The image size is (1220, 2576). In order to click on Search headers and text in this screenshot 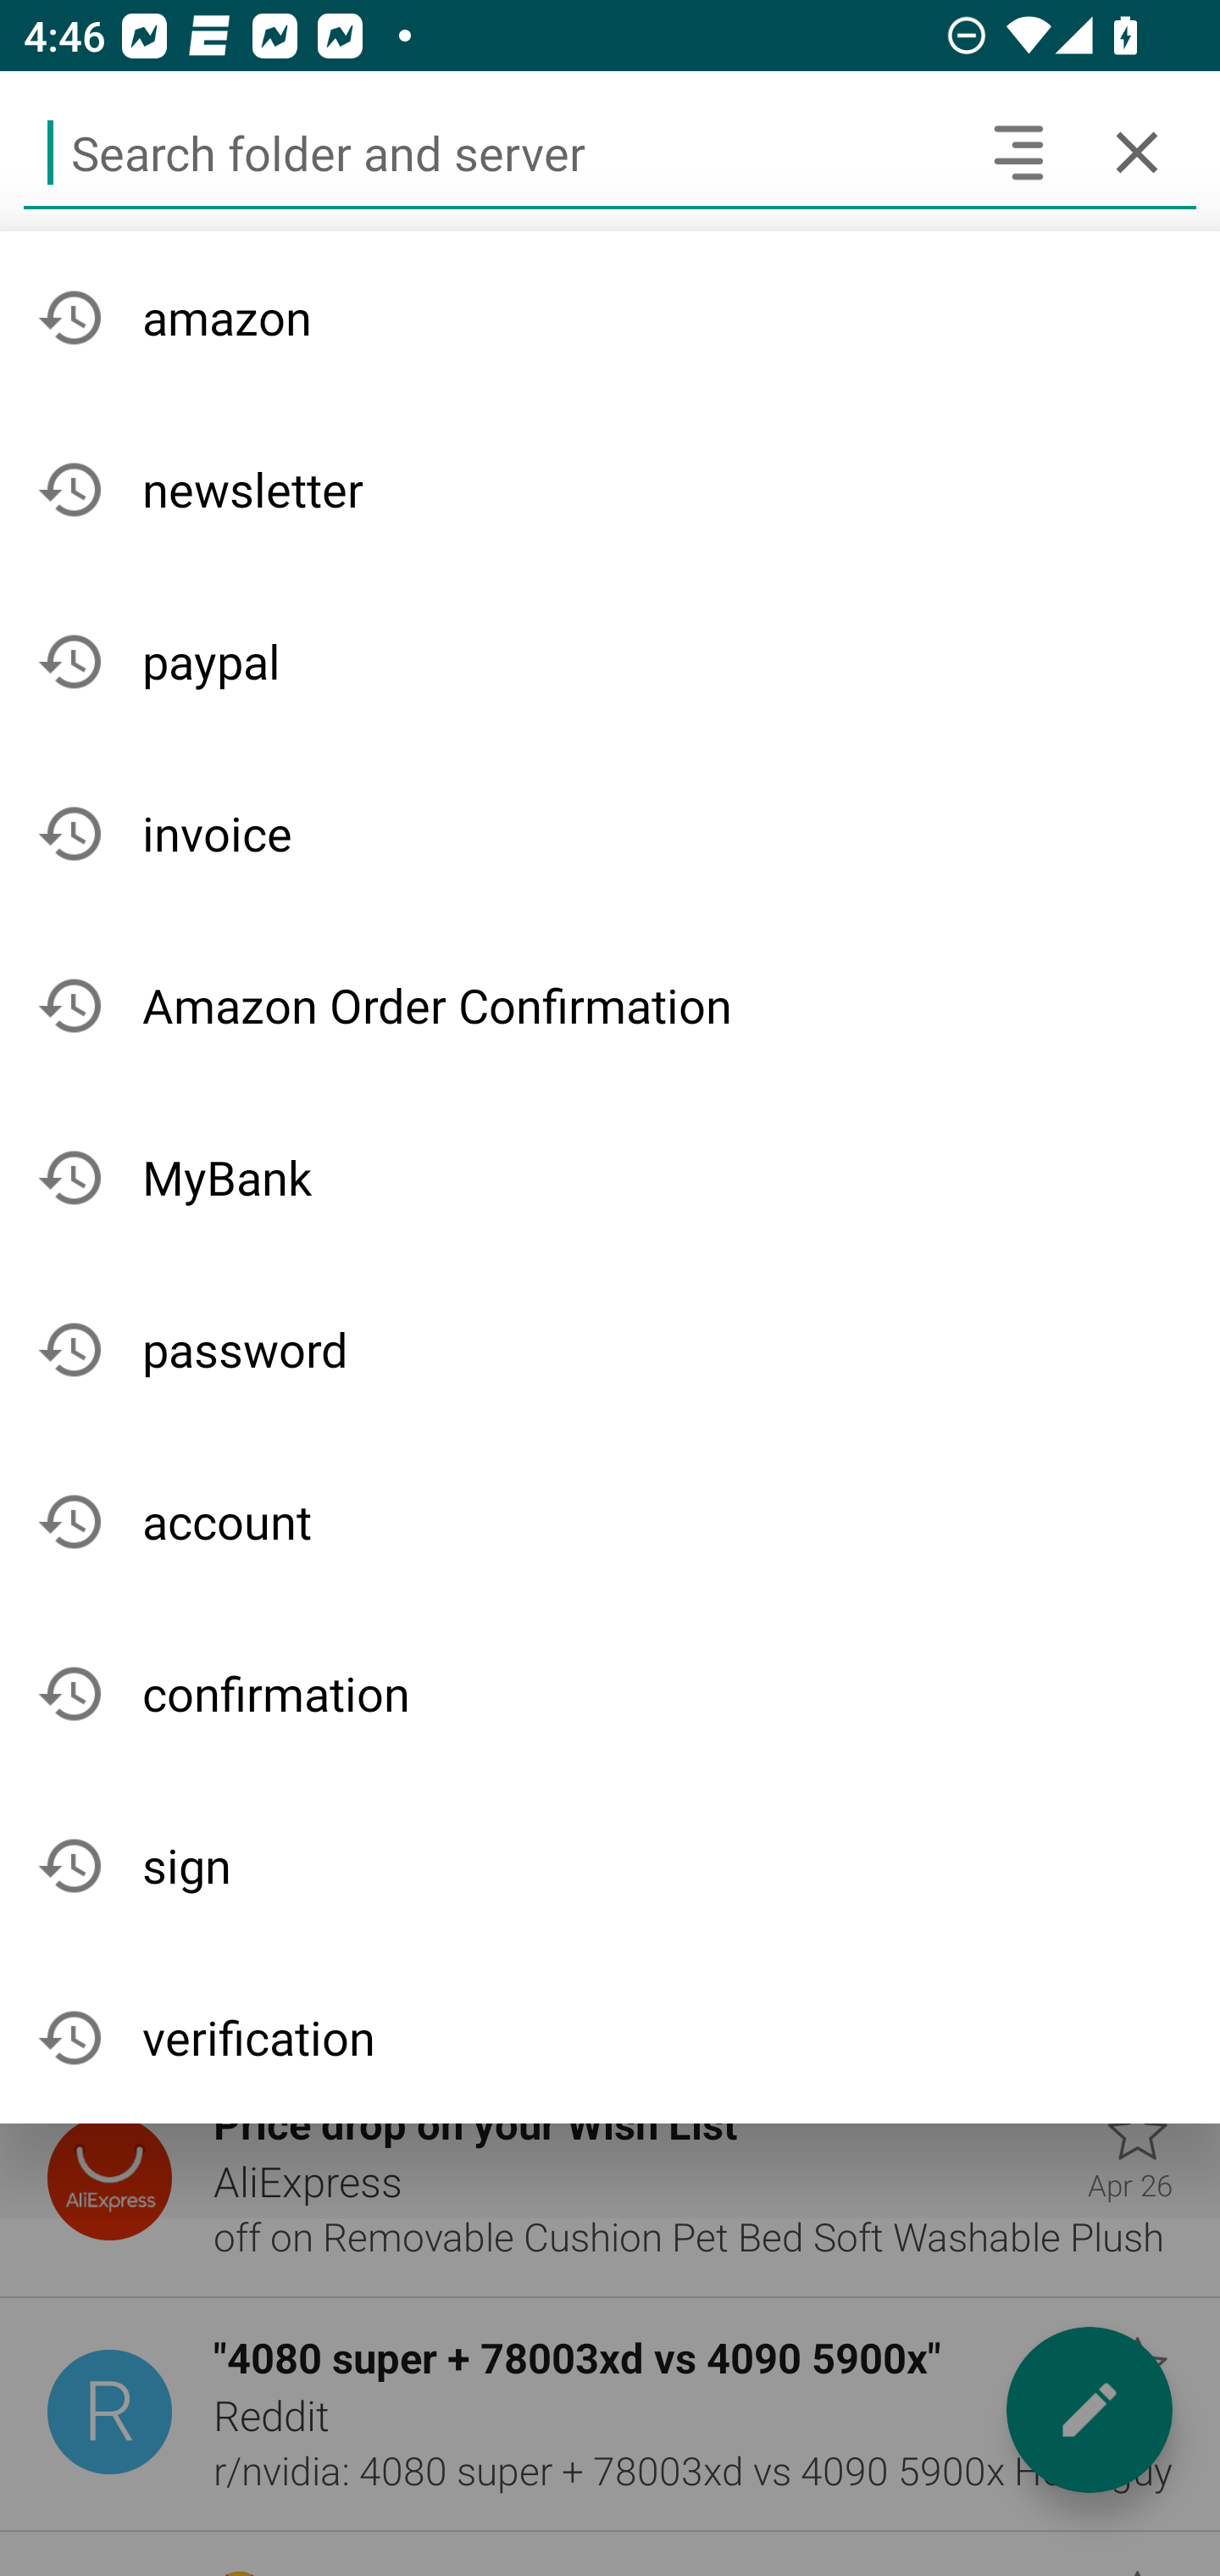, I will do `click(1018, 152)`.